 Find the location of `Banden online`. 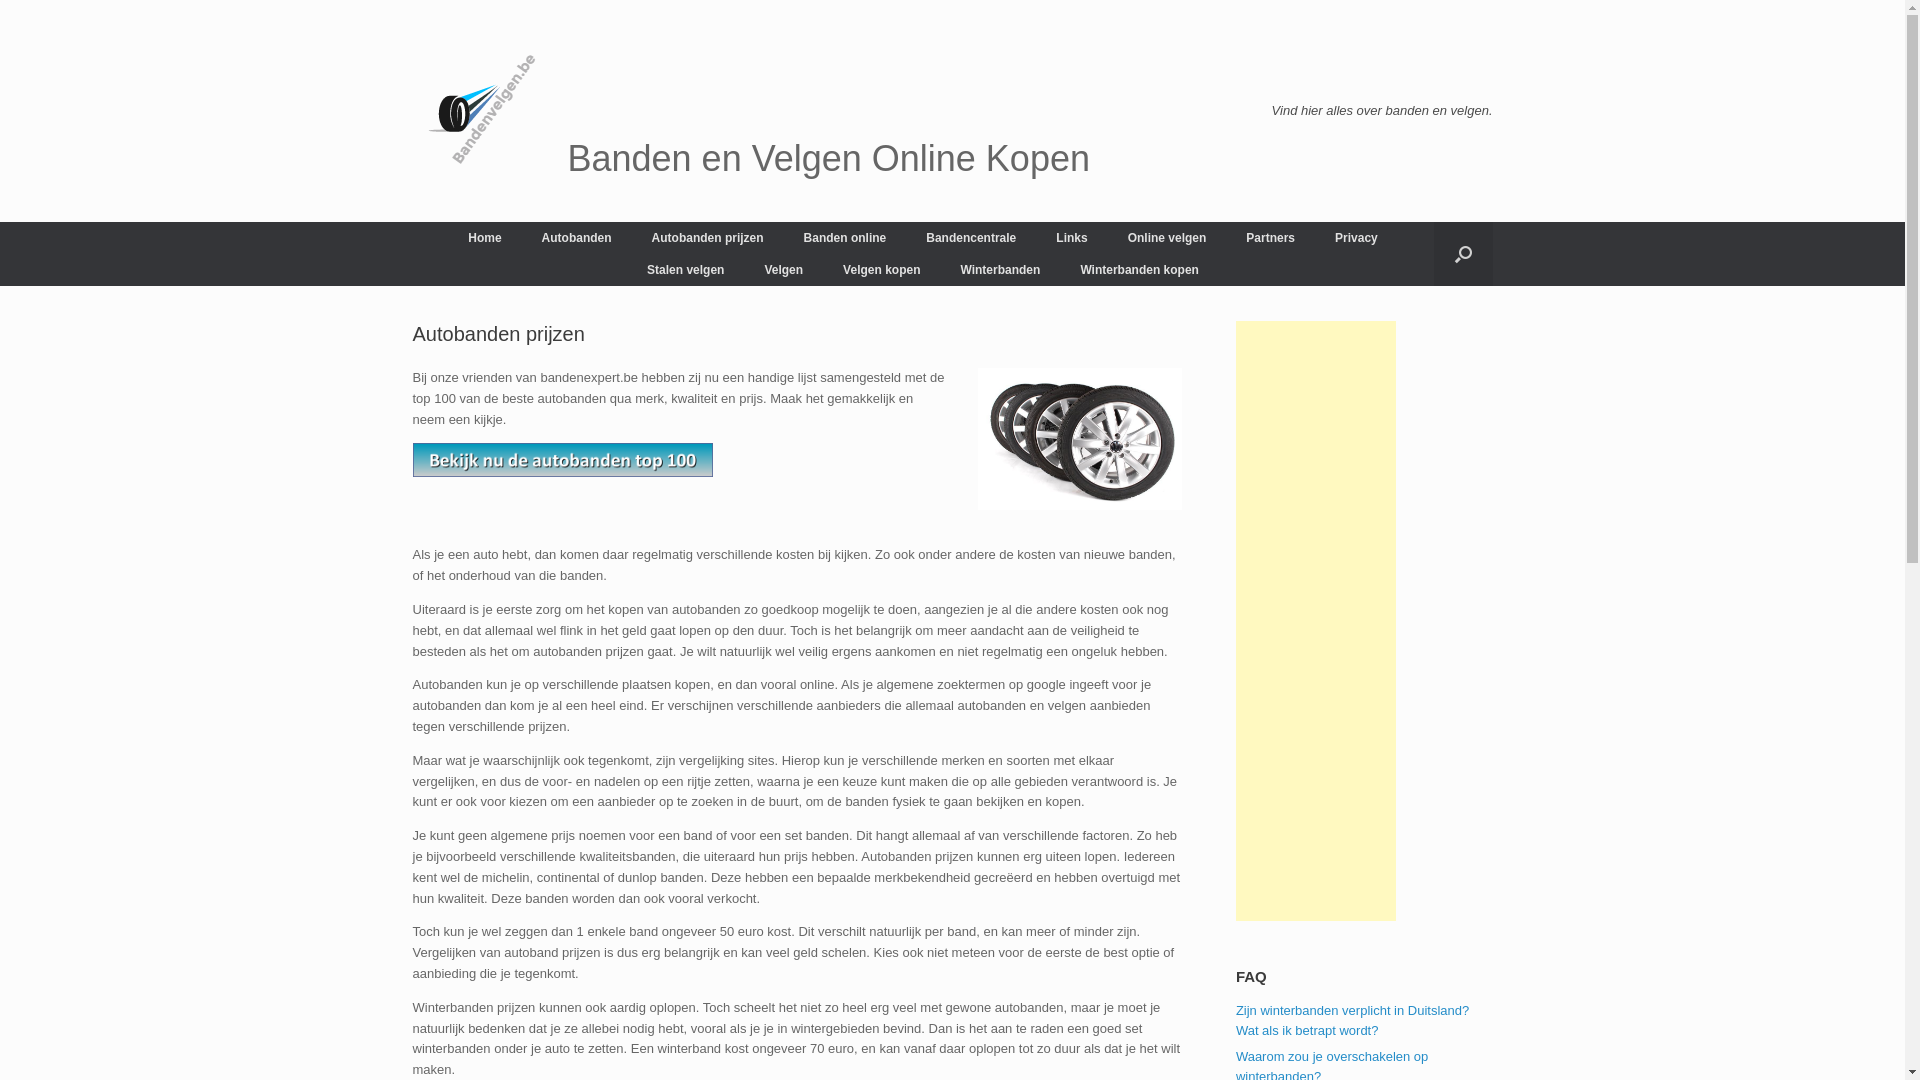

Banden online is located at coordinates (846, 238).